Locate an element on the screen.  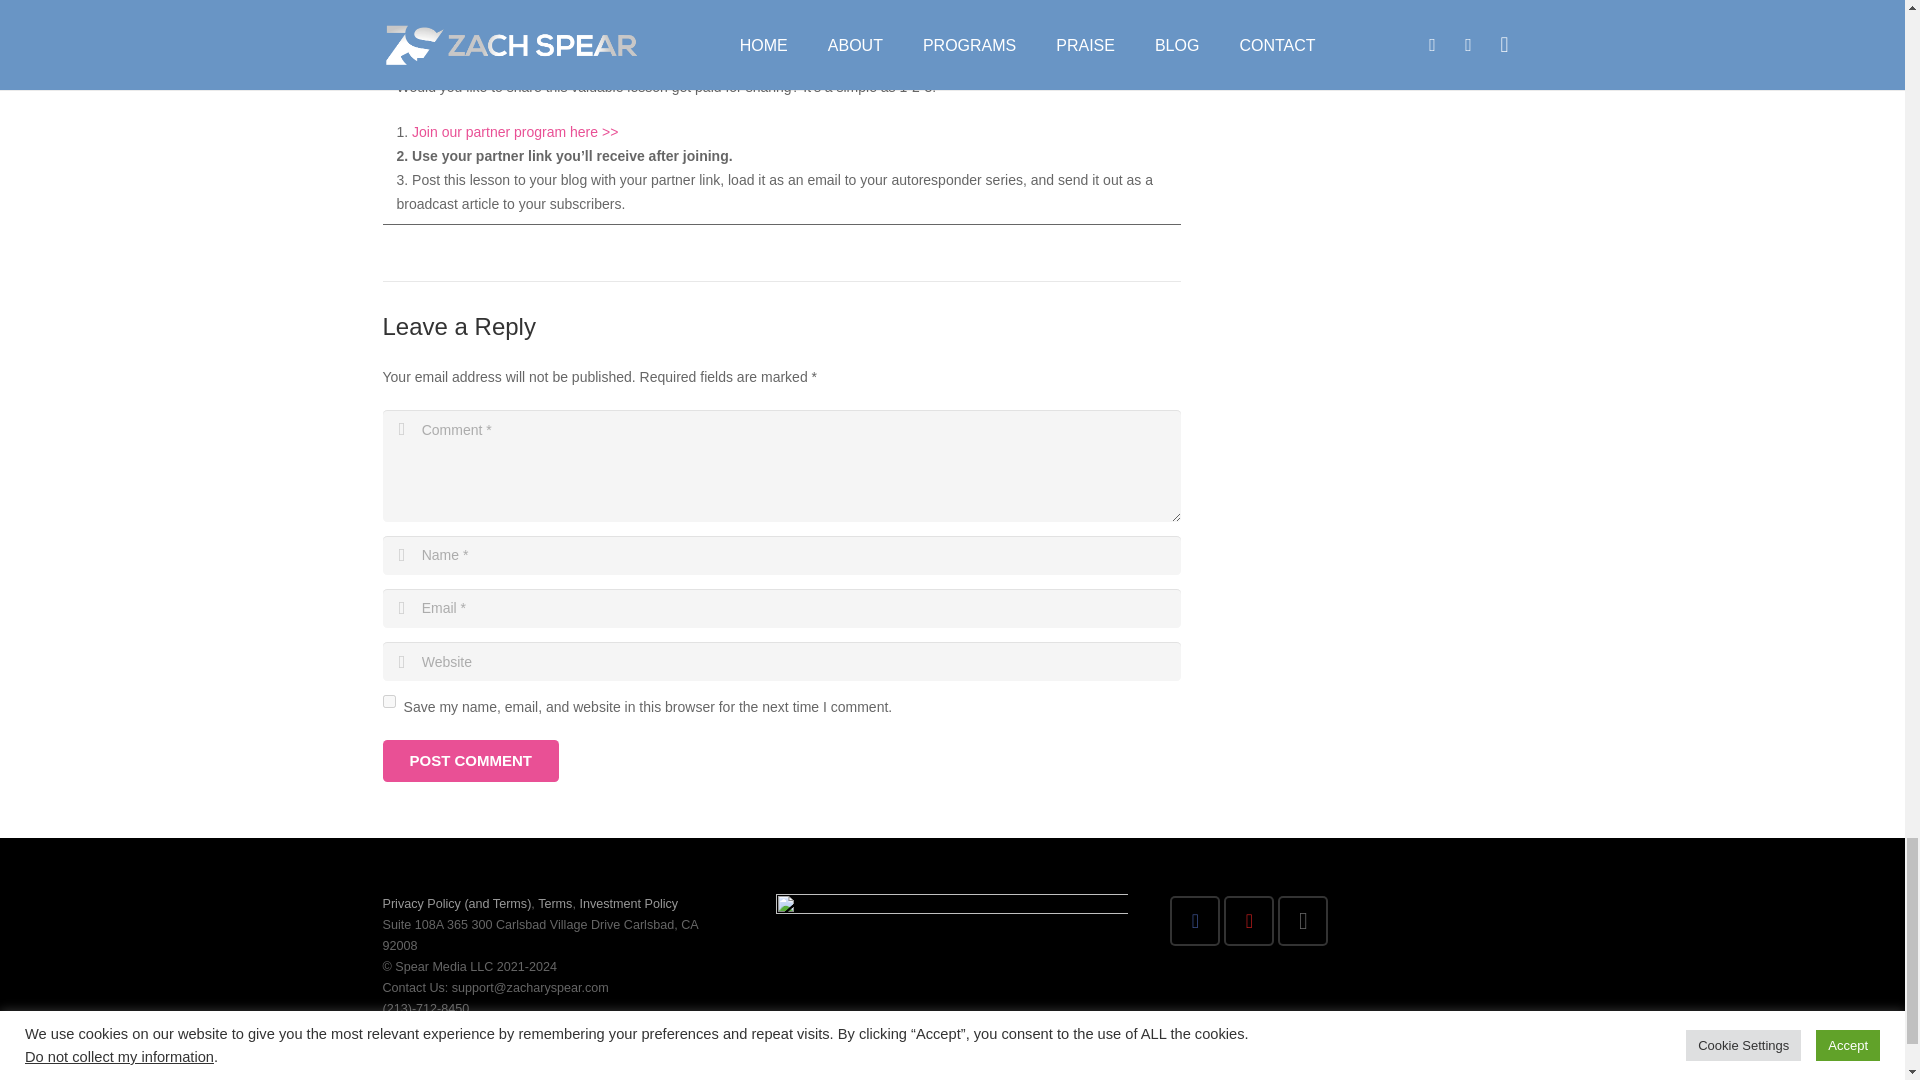
ClickFunnels is located at coordinates (594, 4).